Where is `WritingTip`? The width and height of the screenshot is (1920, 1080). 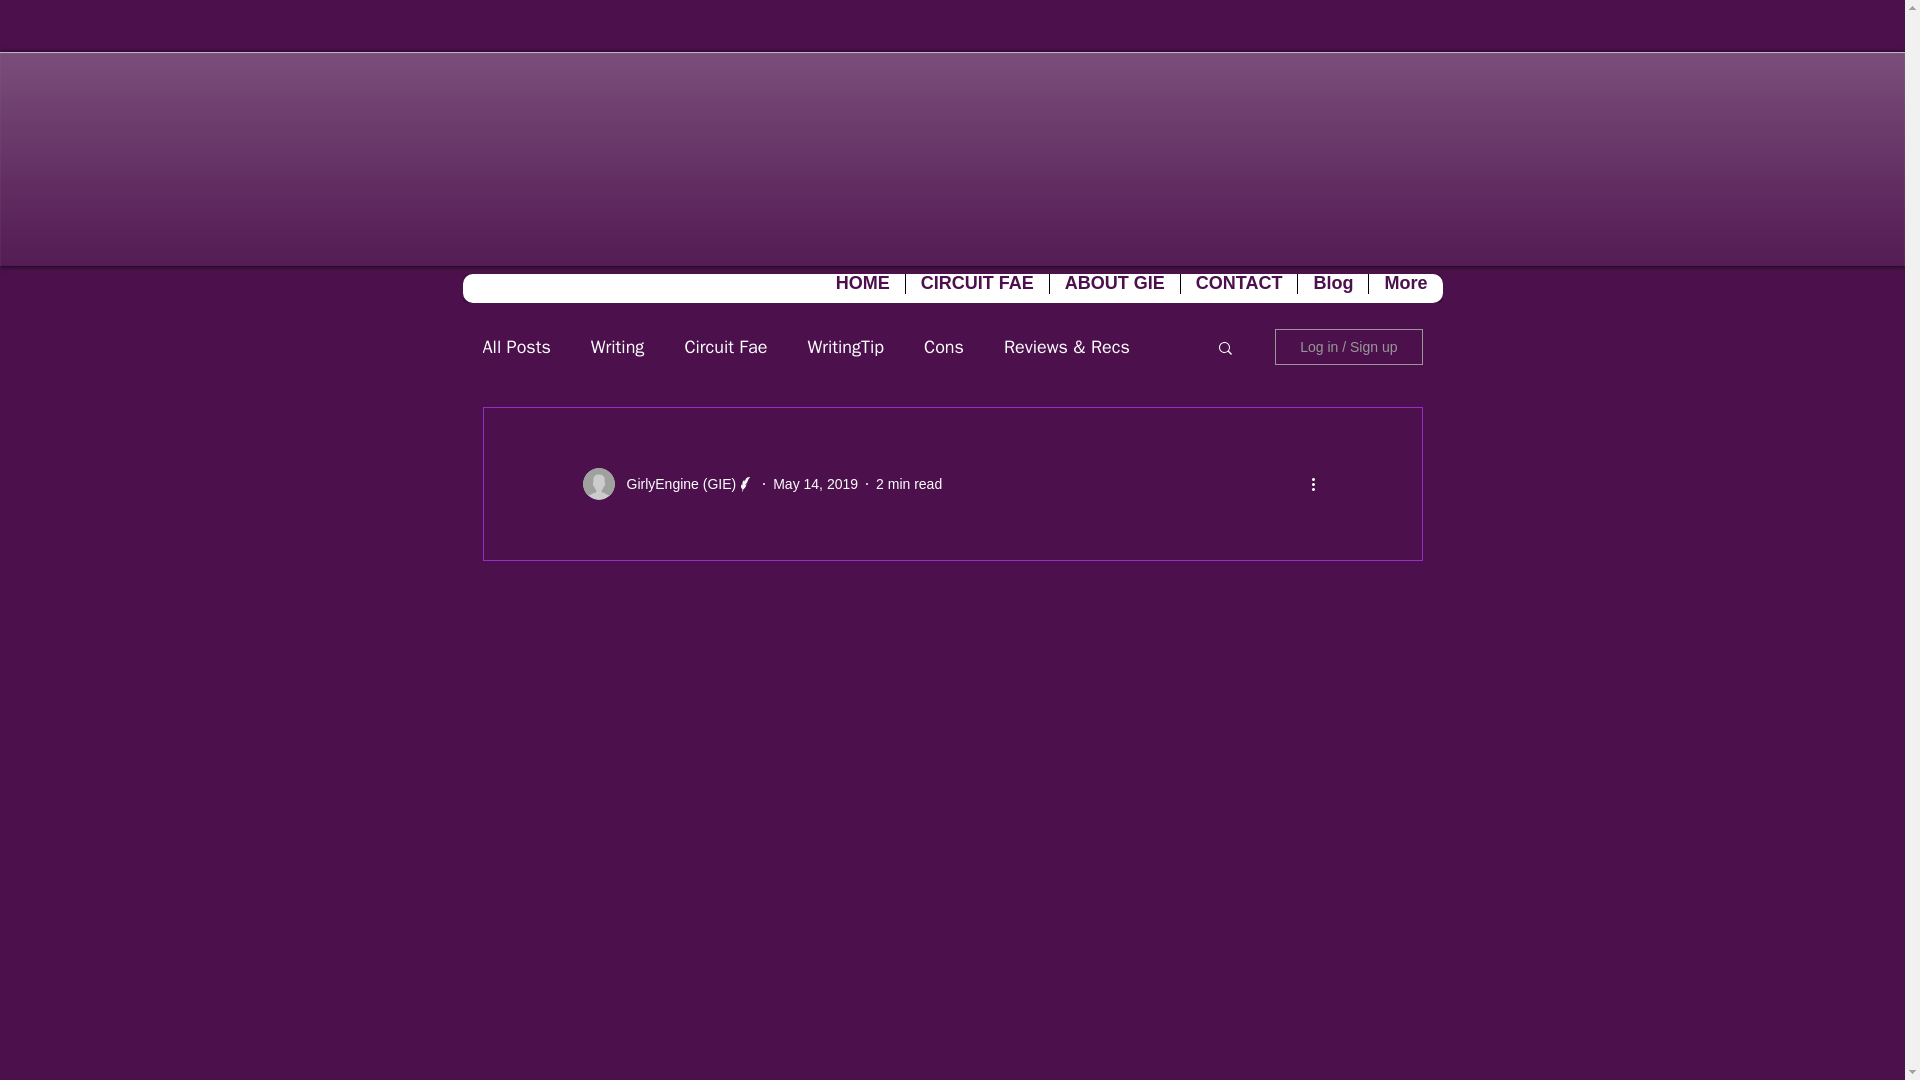 WritingTip is located at coordinates (844, 346).